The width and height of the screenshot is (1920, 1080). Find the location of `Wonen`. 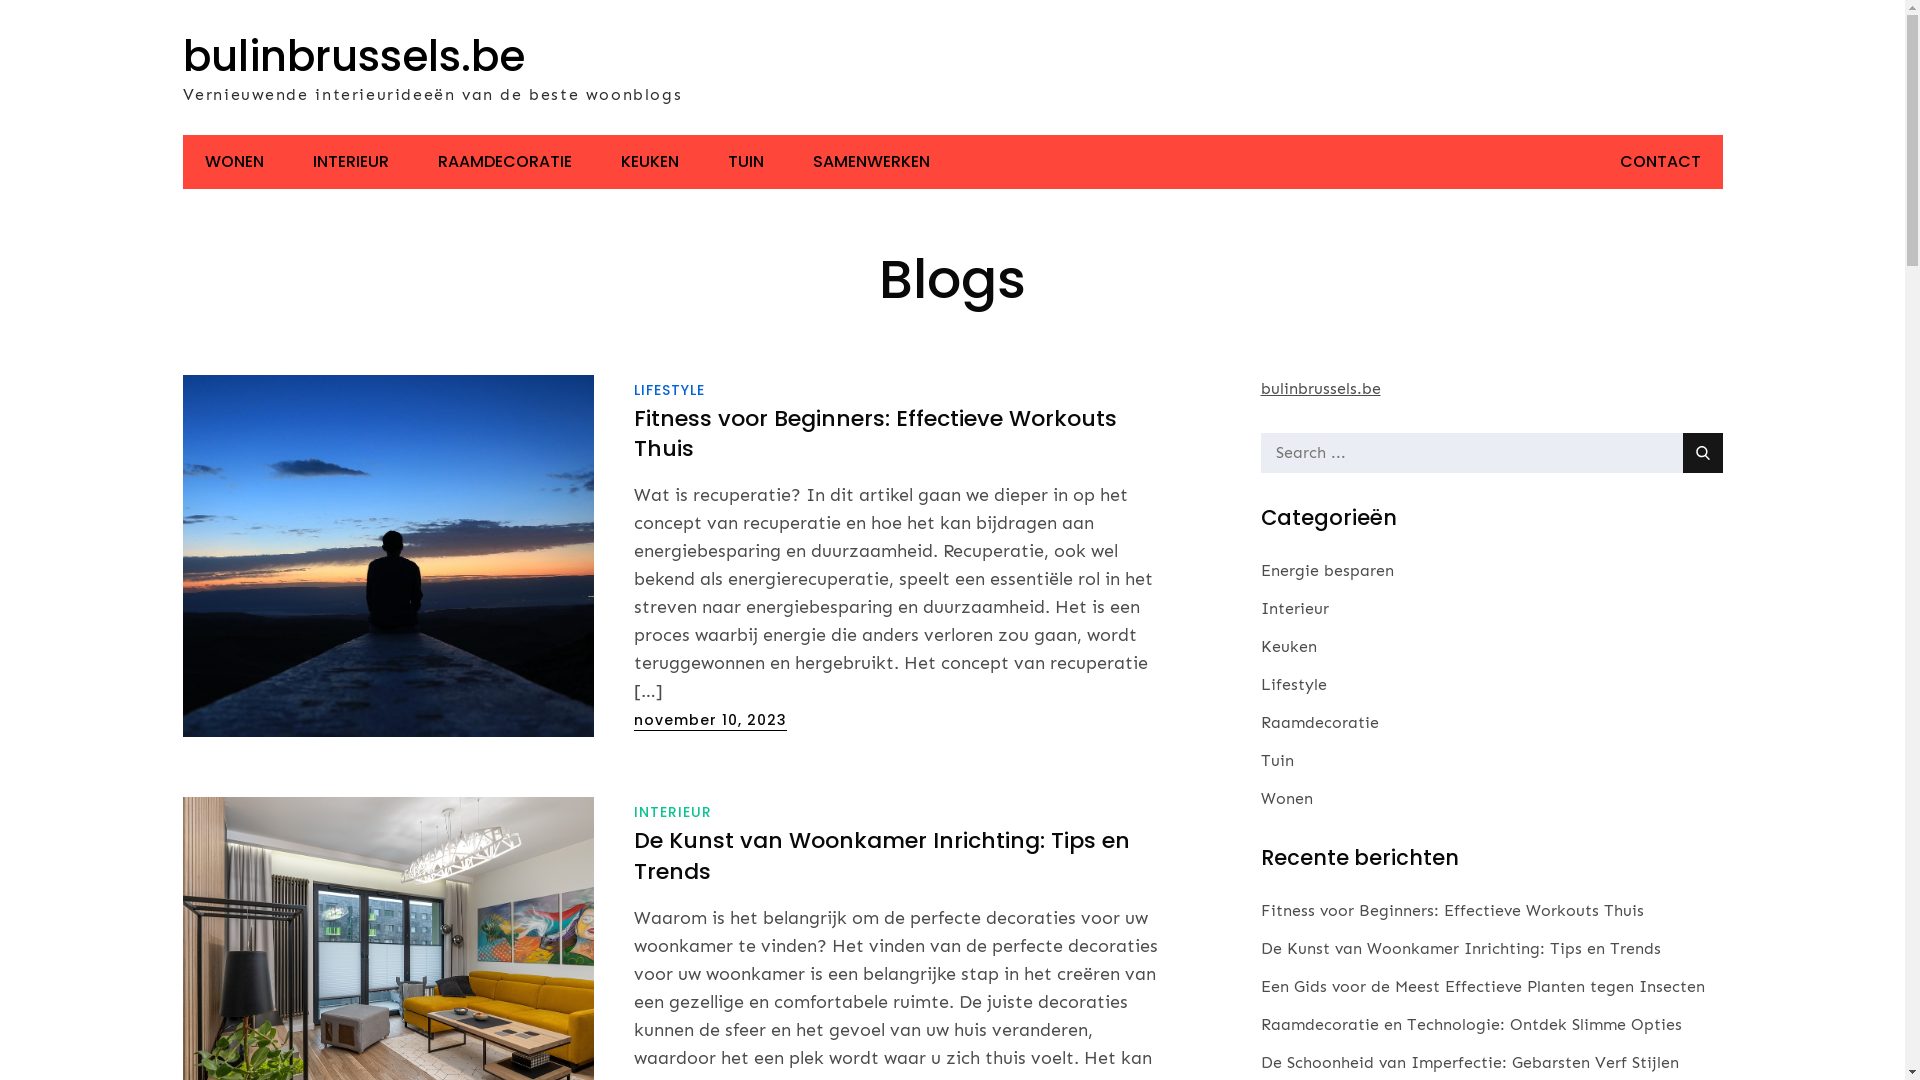

Wonen is located at coordinates (1286, 799).